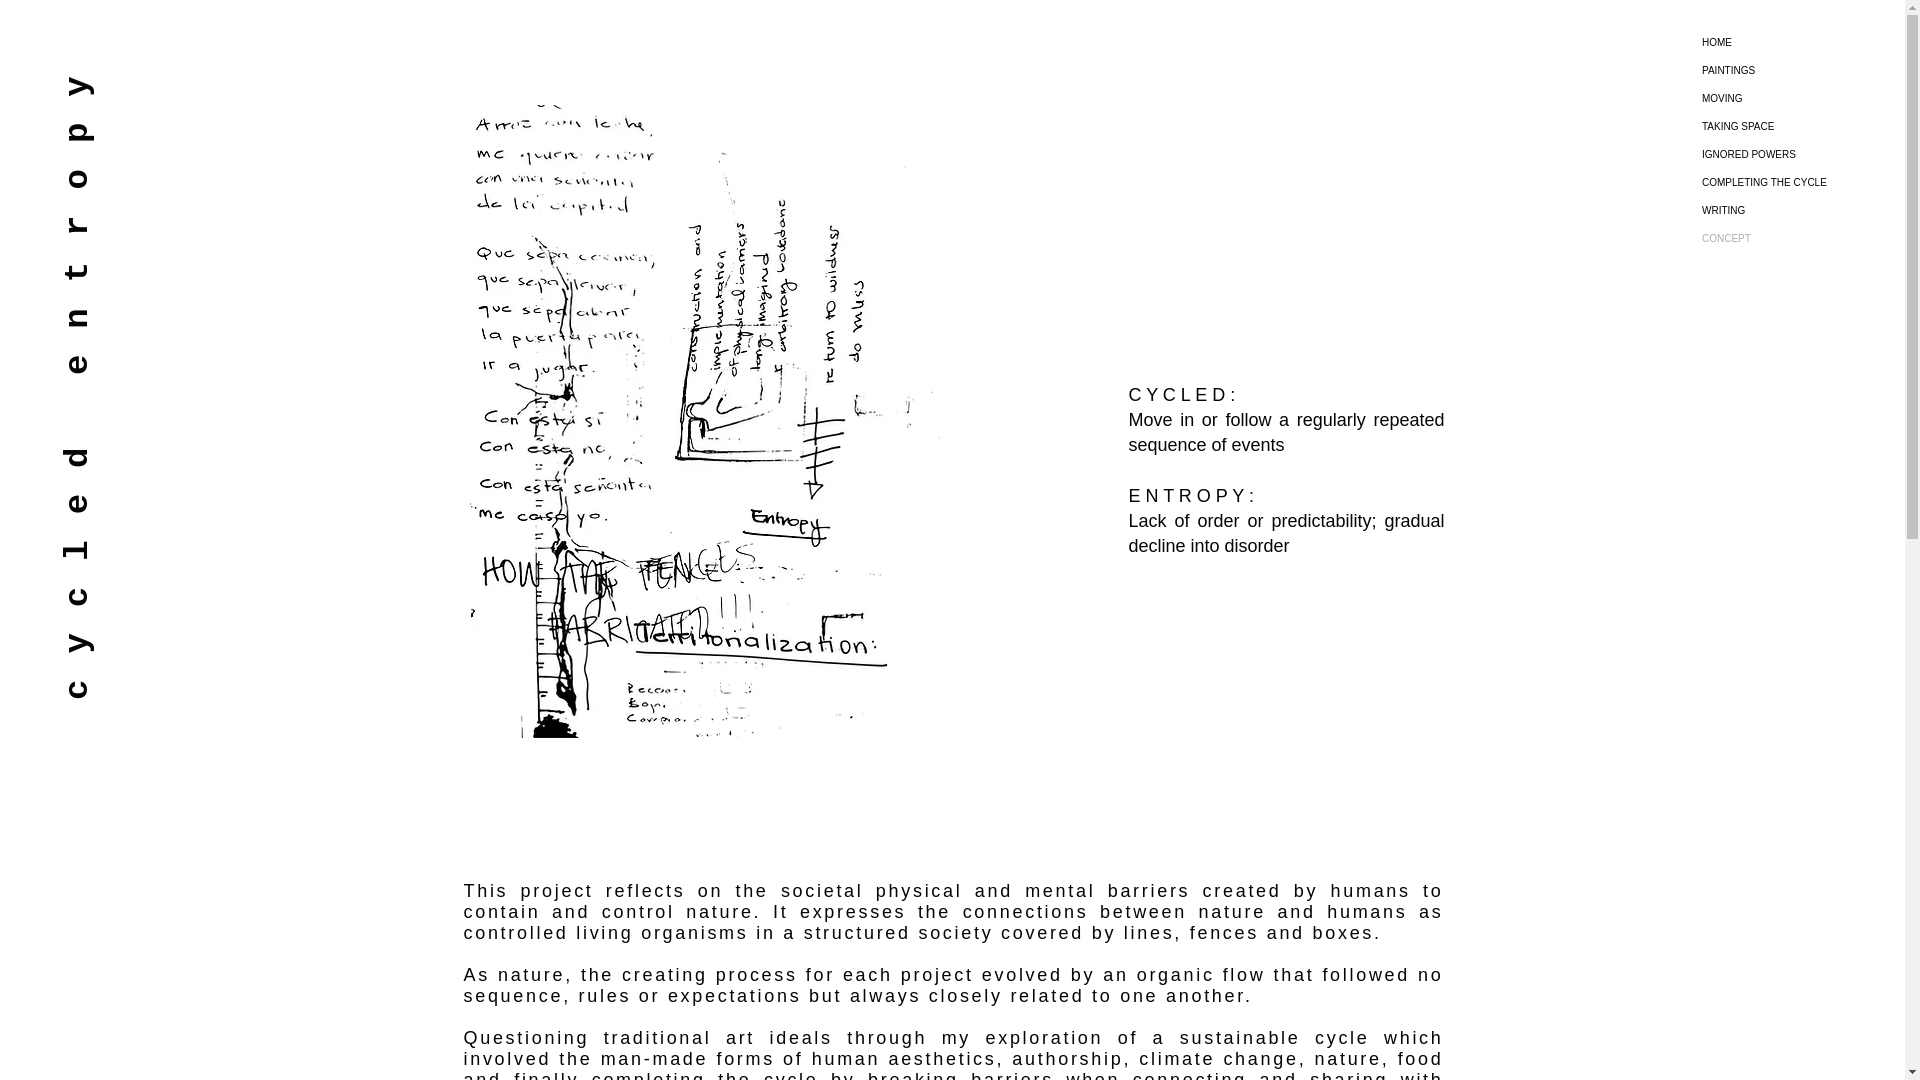 The width and height of the screenshot is (1920, 1080). I want to click on TAKING SPACE, so click(1794, 127).